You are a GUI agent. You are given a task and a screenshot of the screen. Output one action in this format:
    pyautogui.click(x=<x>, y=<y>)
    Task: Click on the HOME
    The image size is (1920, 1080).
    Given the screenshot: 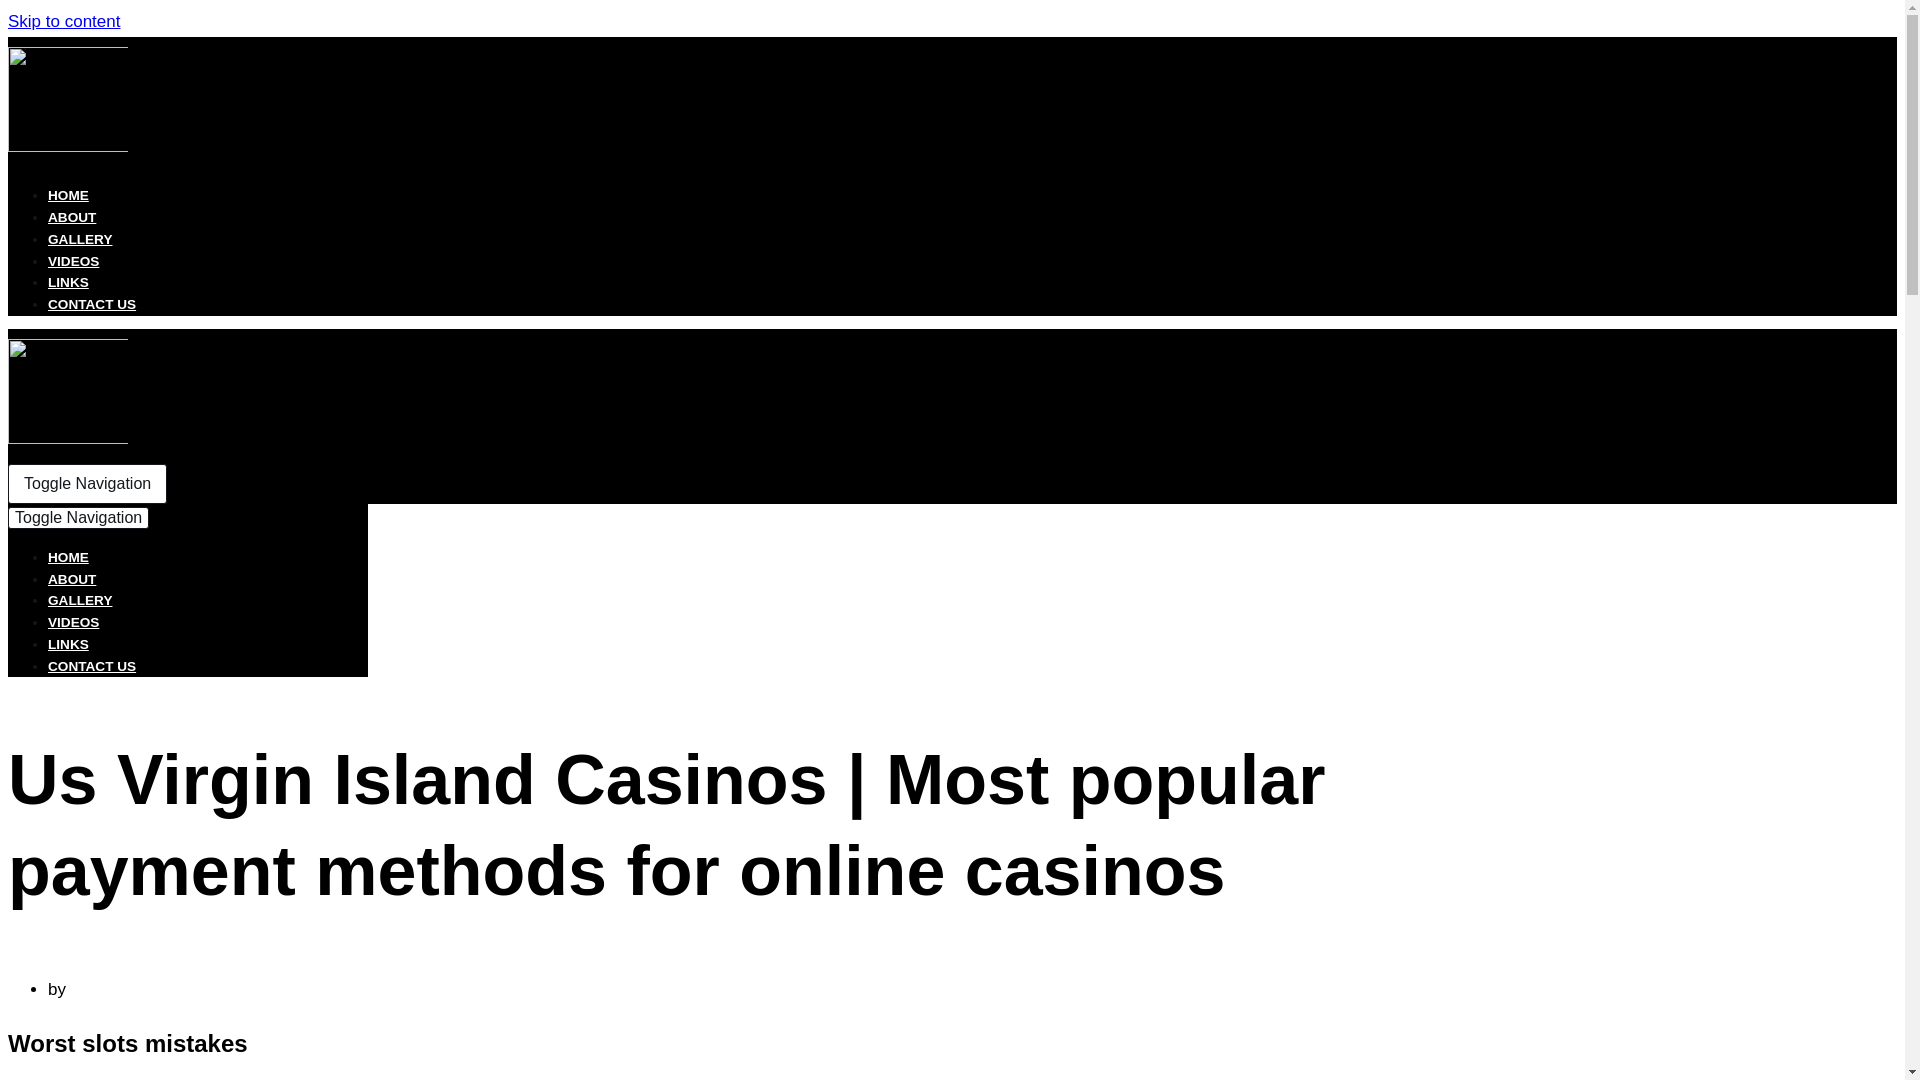 What is the action you would take?
    pyautogui.click(x=68, y=556)
    